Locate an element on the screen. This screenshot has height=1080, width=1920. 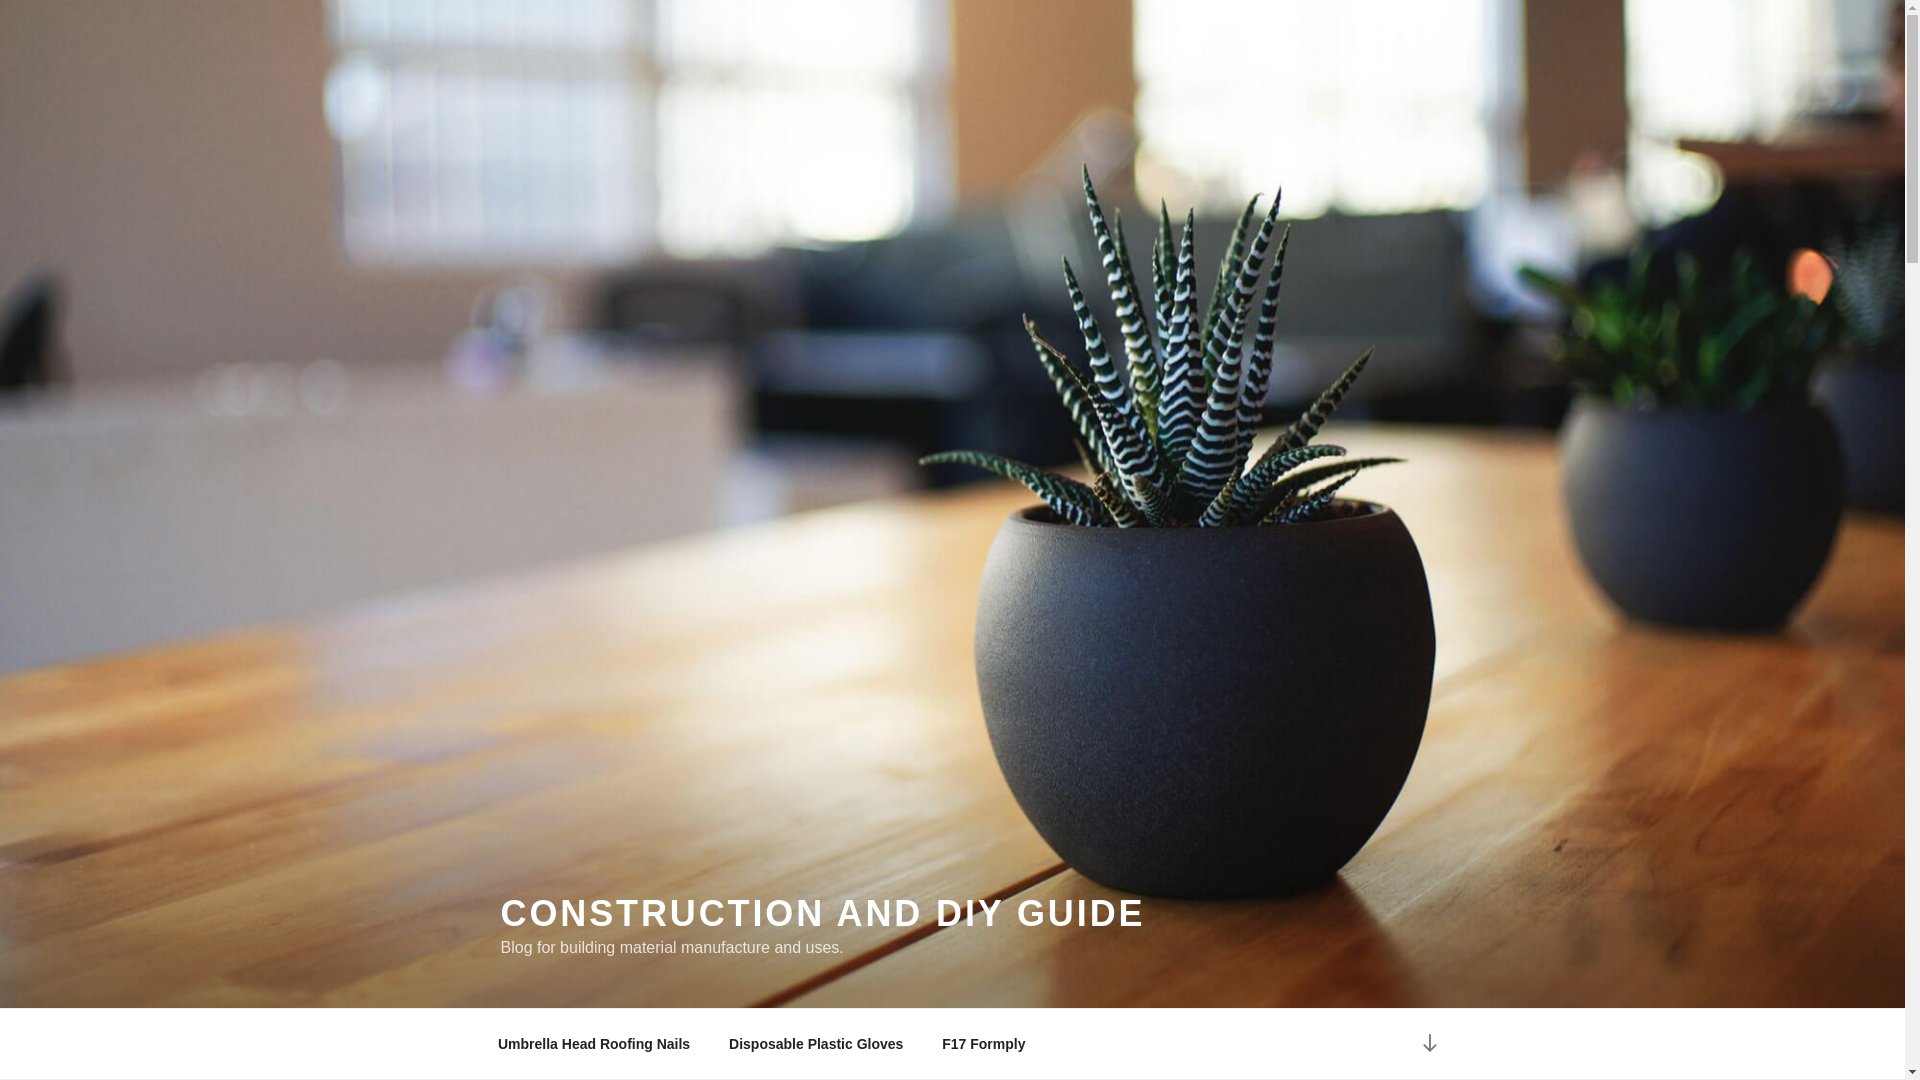
Disposable Plastic Gloves is located at coordinates (816, 1044).